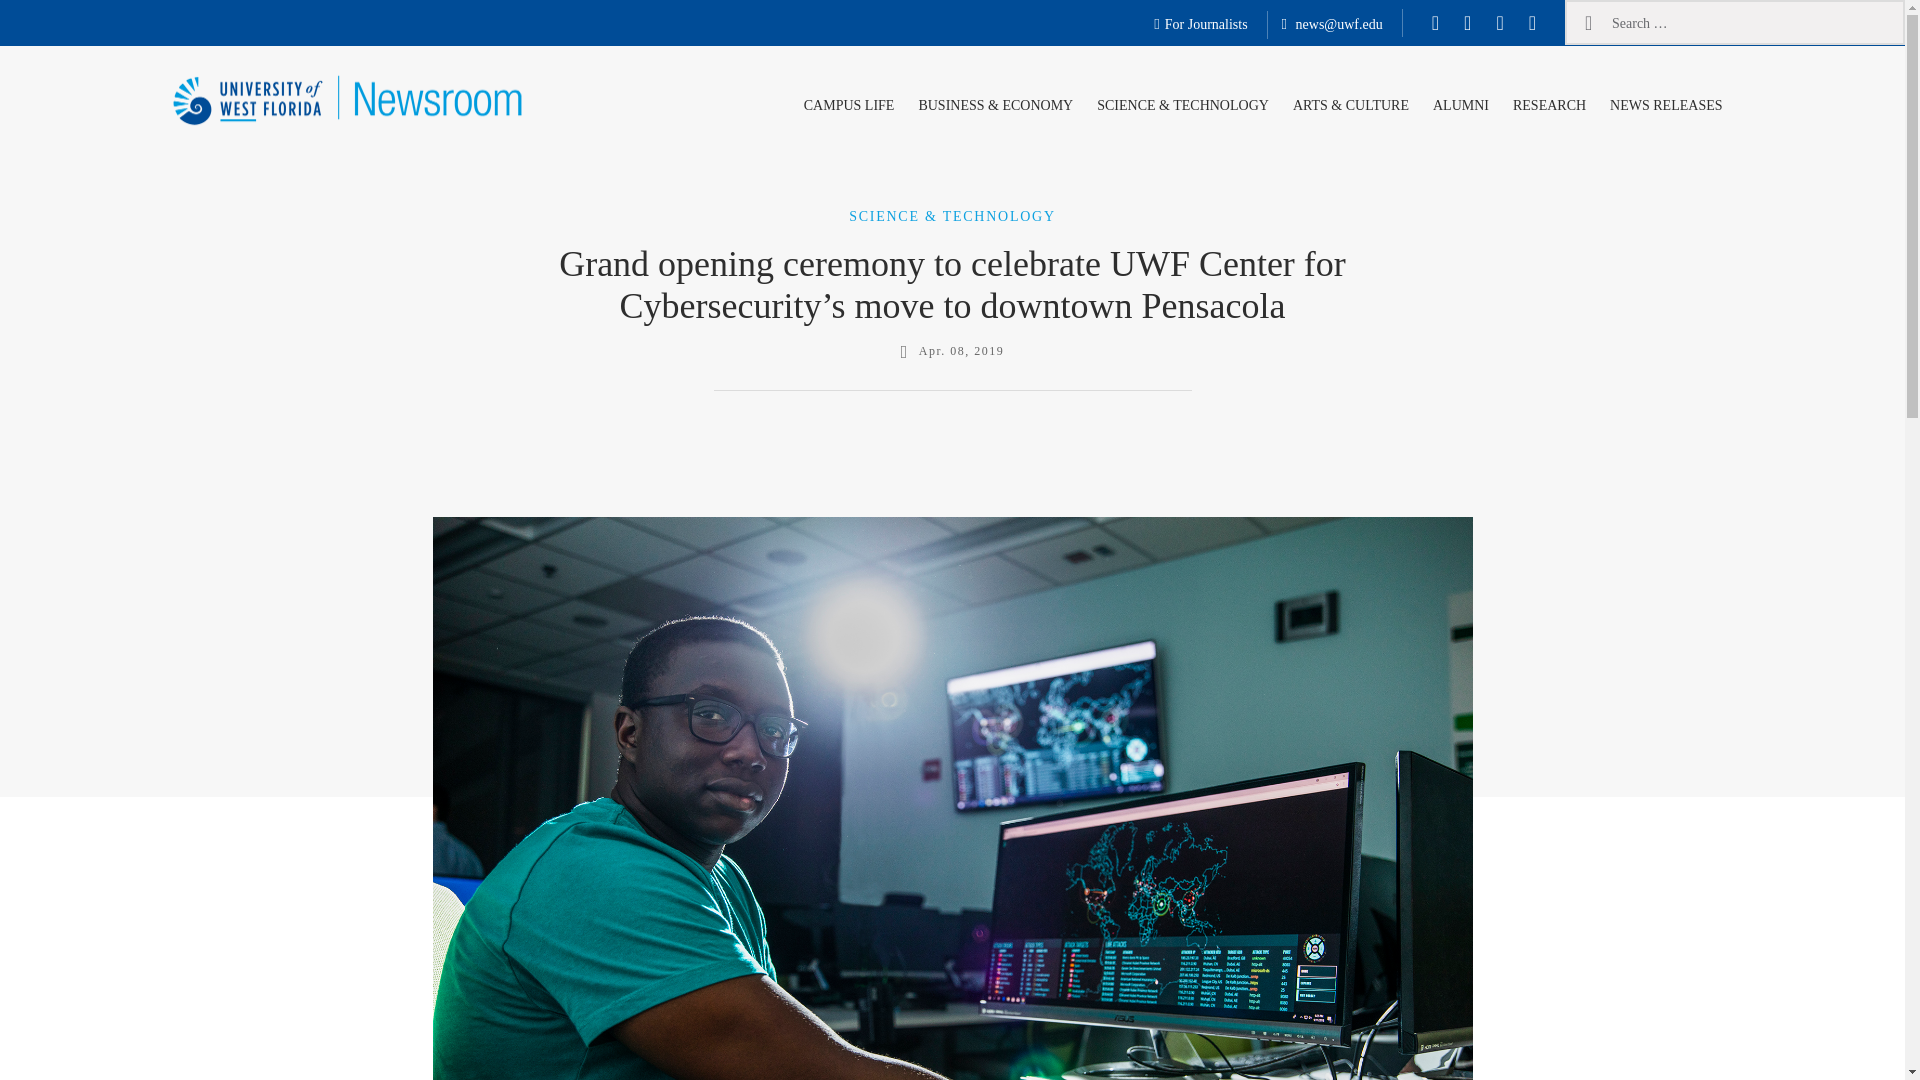 The height and width of the screenshot is (1080, 1920). What do you see at coordinates (849, 102) in the screenshot?
I see `CAMPUS LIFE` at bounding box center [849, 102].